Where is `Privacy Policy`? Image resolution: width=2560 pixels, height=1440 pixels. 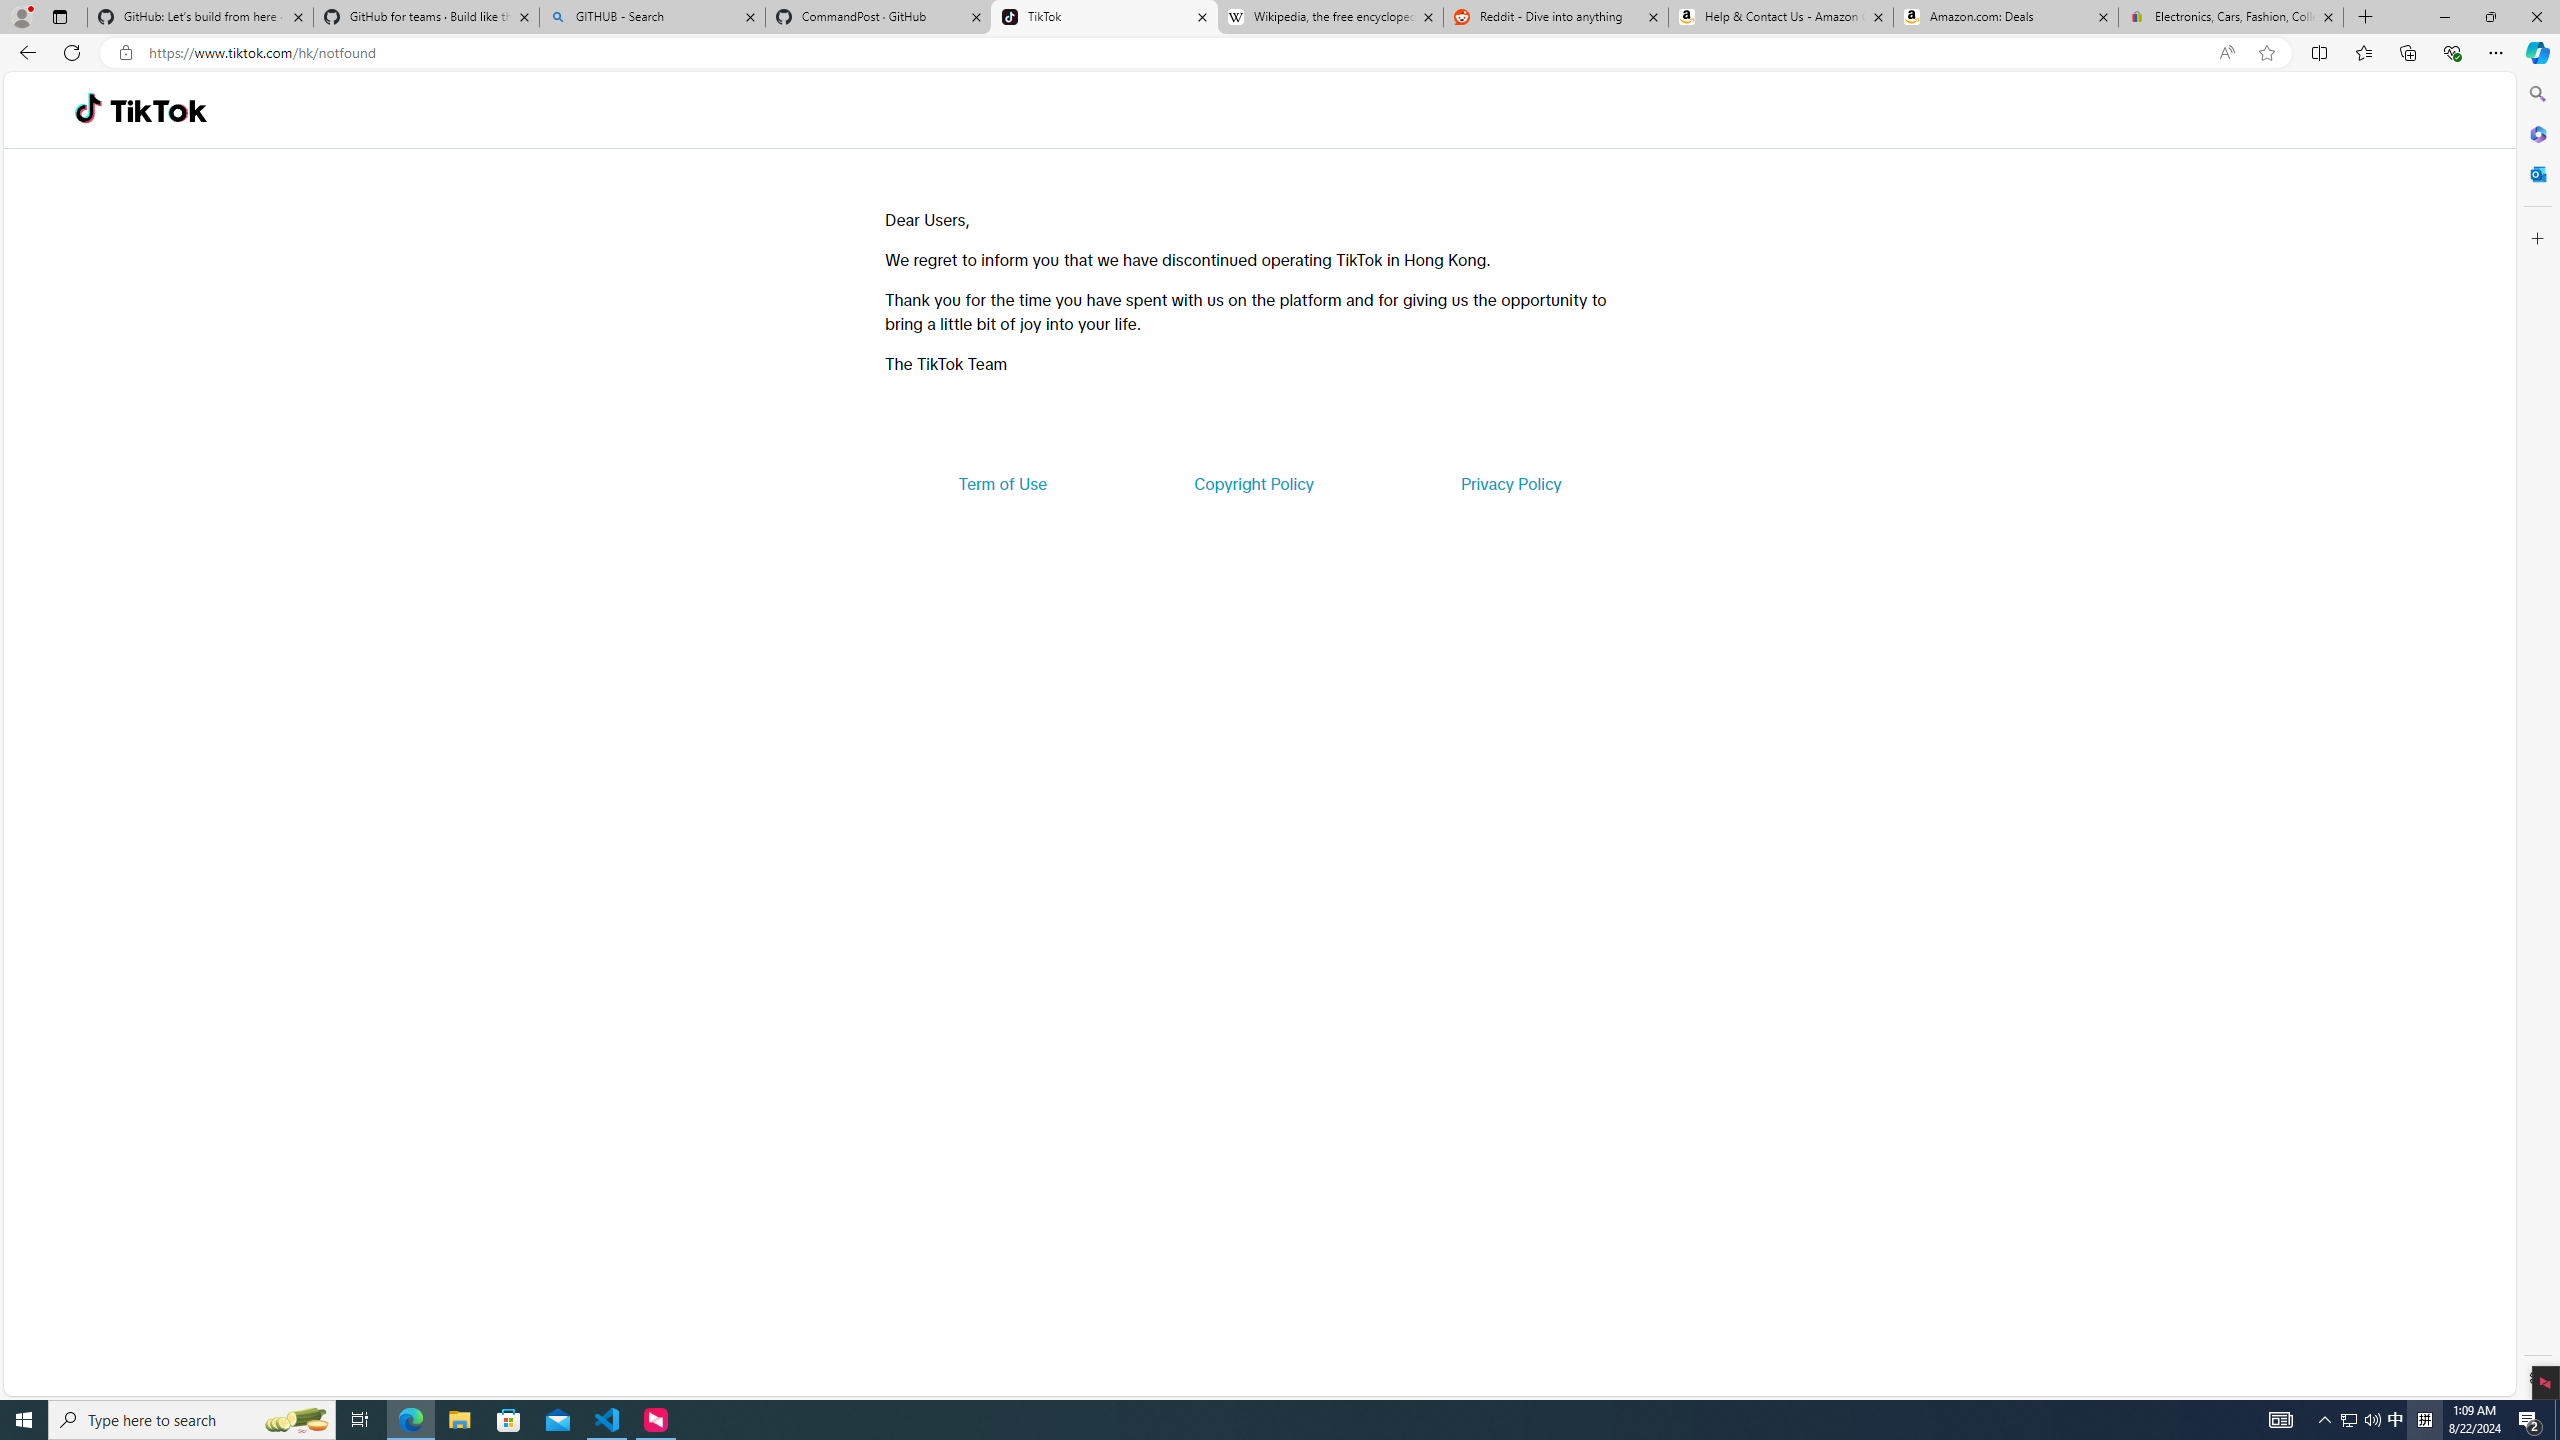
Privacy Policy is located at coordinates (1510, 484).